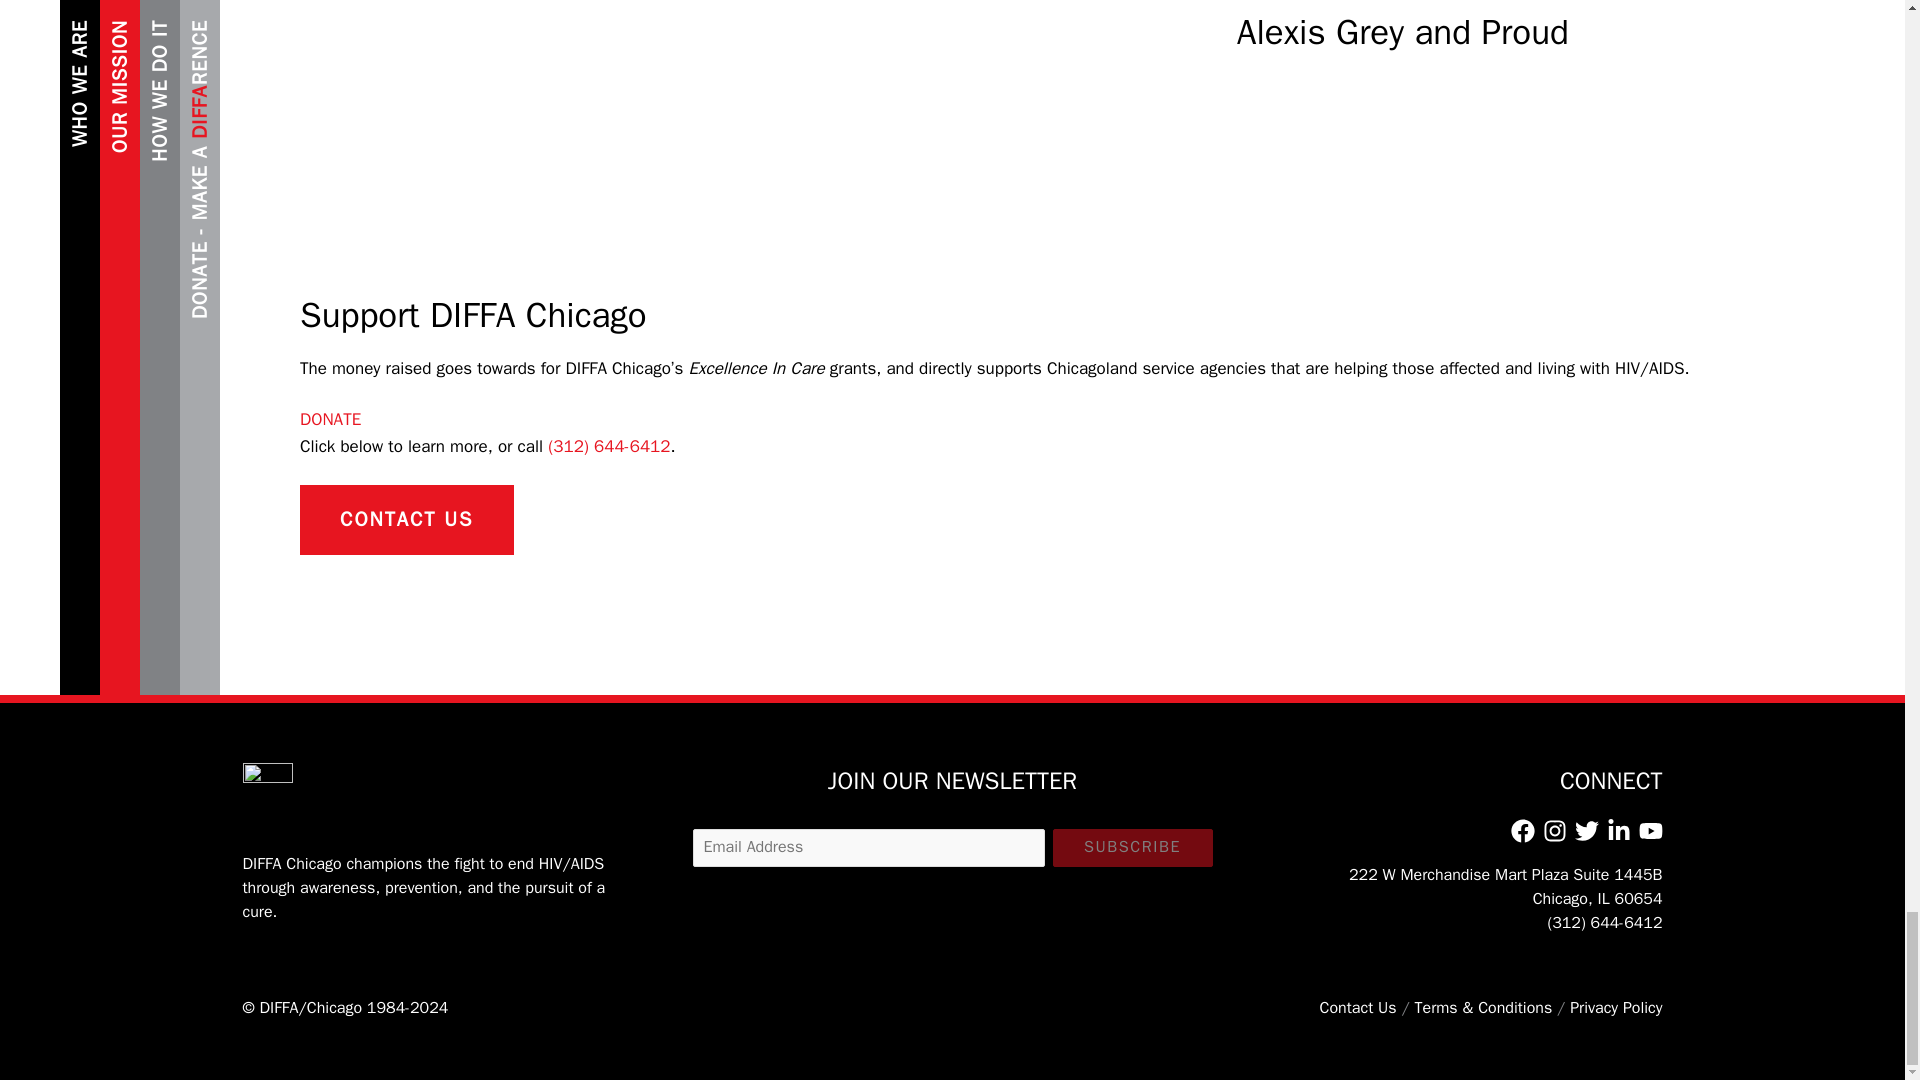 This screenshot has height=1080, width=1920. What do you see at coordinates (406, 520) in the screenshot?
I see `CONTACT US` at bounding box center [406, 520].